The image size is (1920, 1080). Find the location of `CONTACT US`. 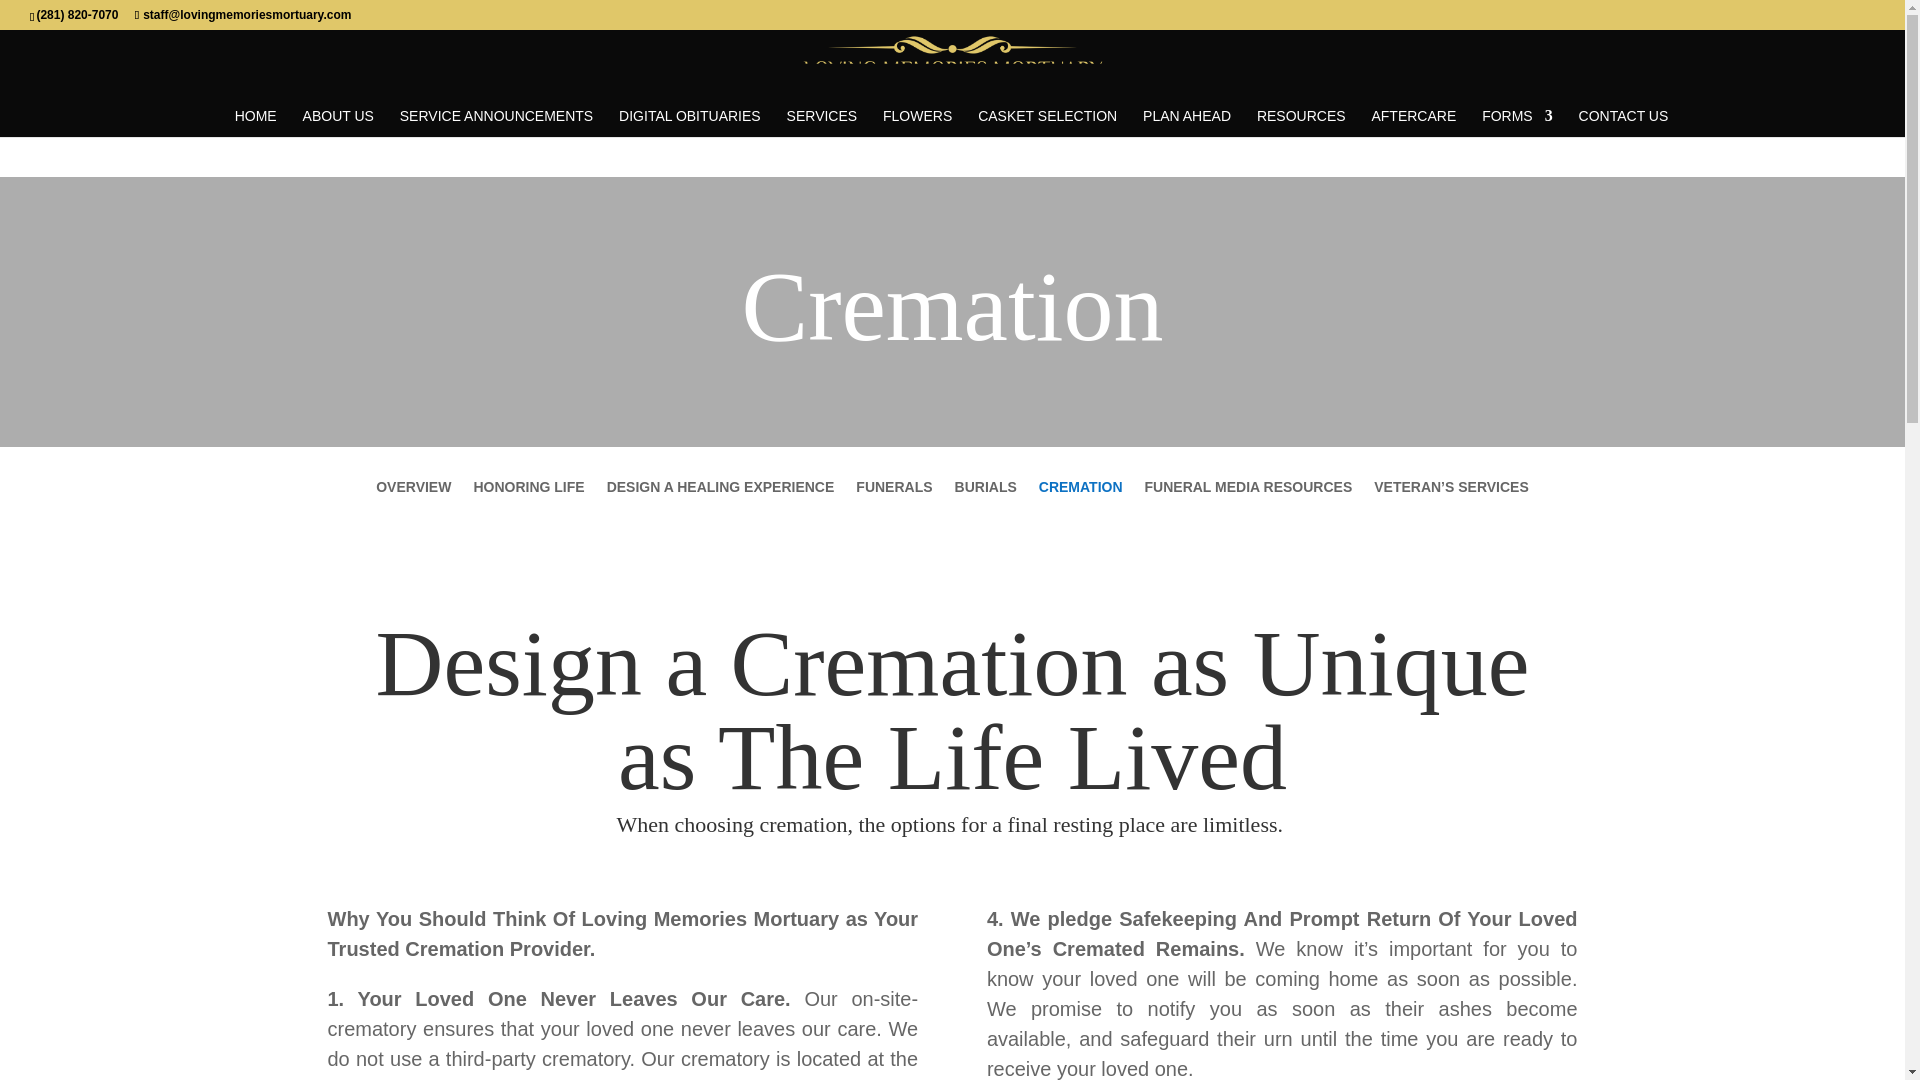

CONTACT US is located at coordinates (1623, 123).